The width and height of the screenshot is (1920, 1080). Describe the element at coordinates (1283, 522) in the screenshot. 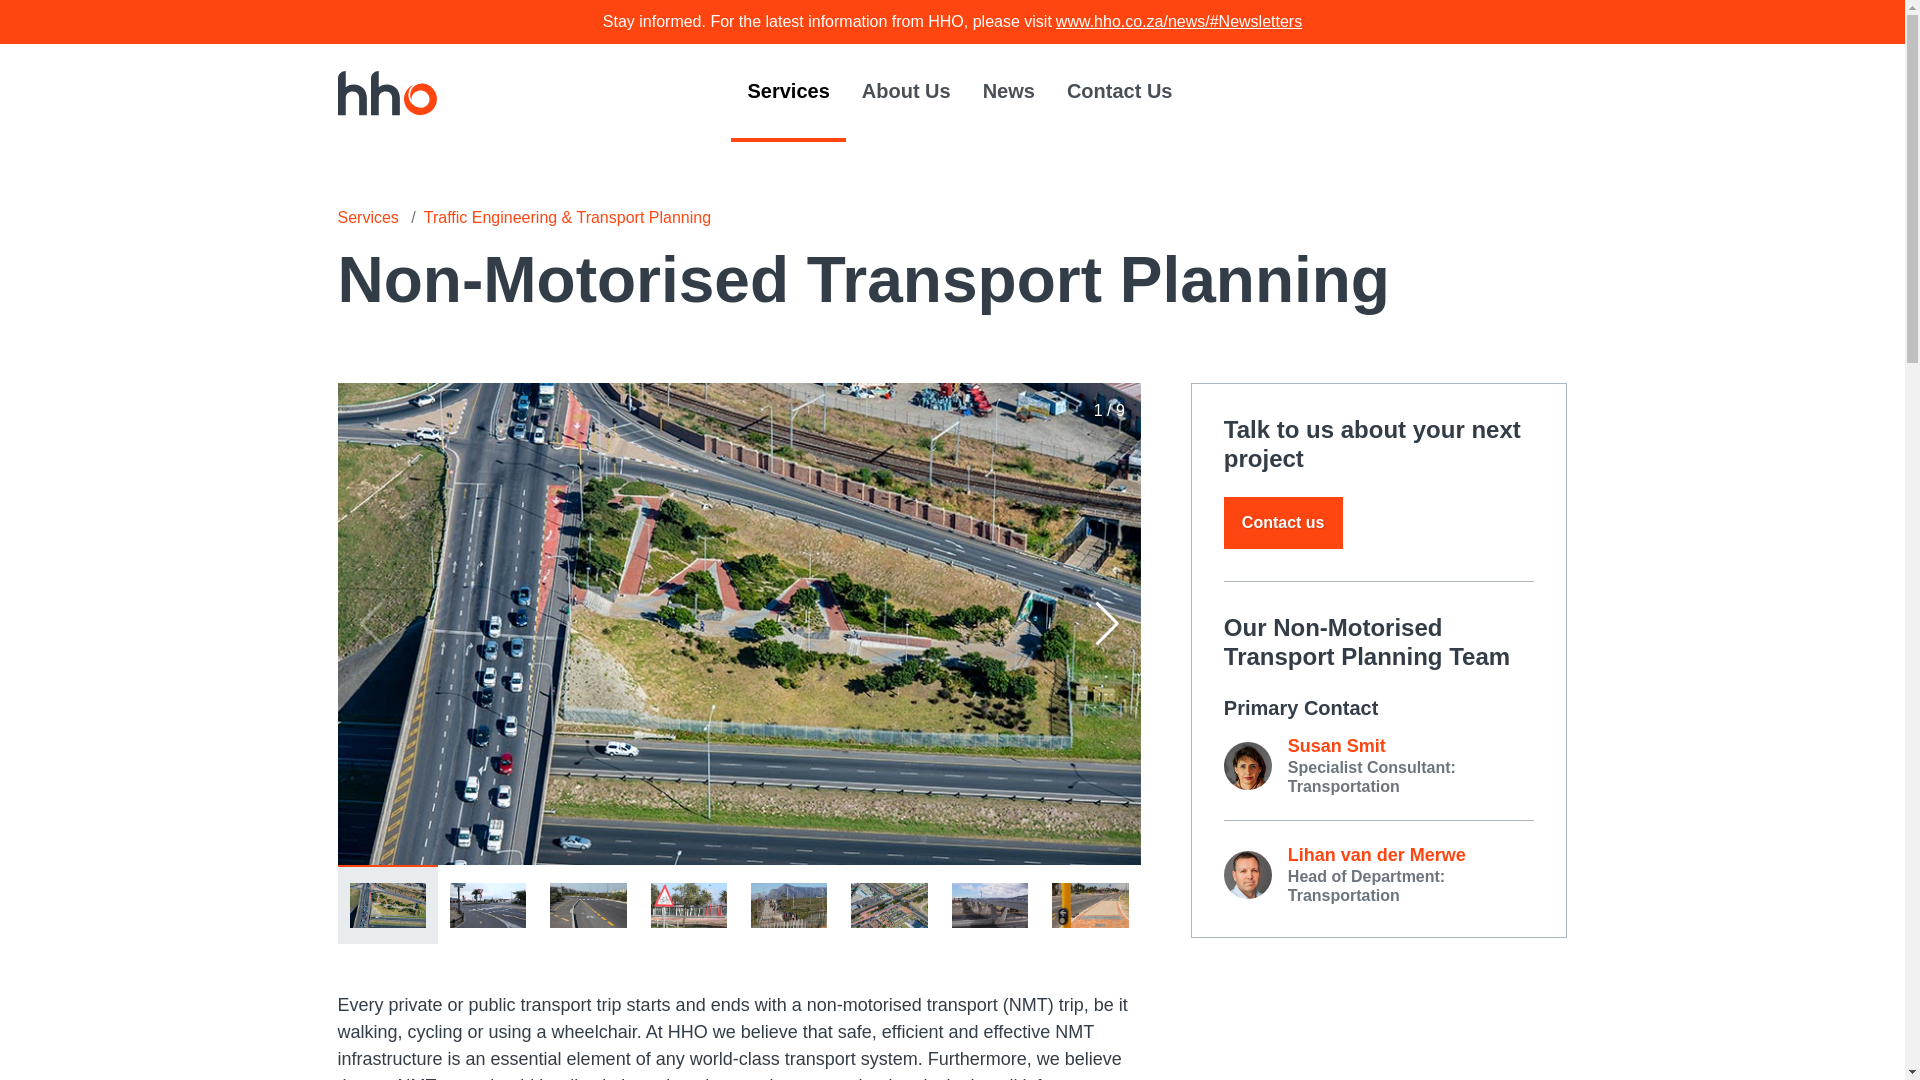

I see `Contact us` at that location.